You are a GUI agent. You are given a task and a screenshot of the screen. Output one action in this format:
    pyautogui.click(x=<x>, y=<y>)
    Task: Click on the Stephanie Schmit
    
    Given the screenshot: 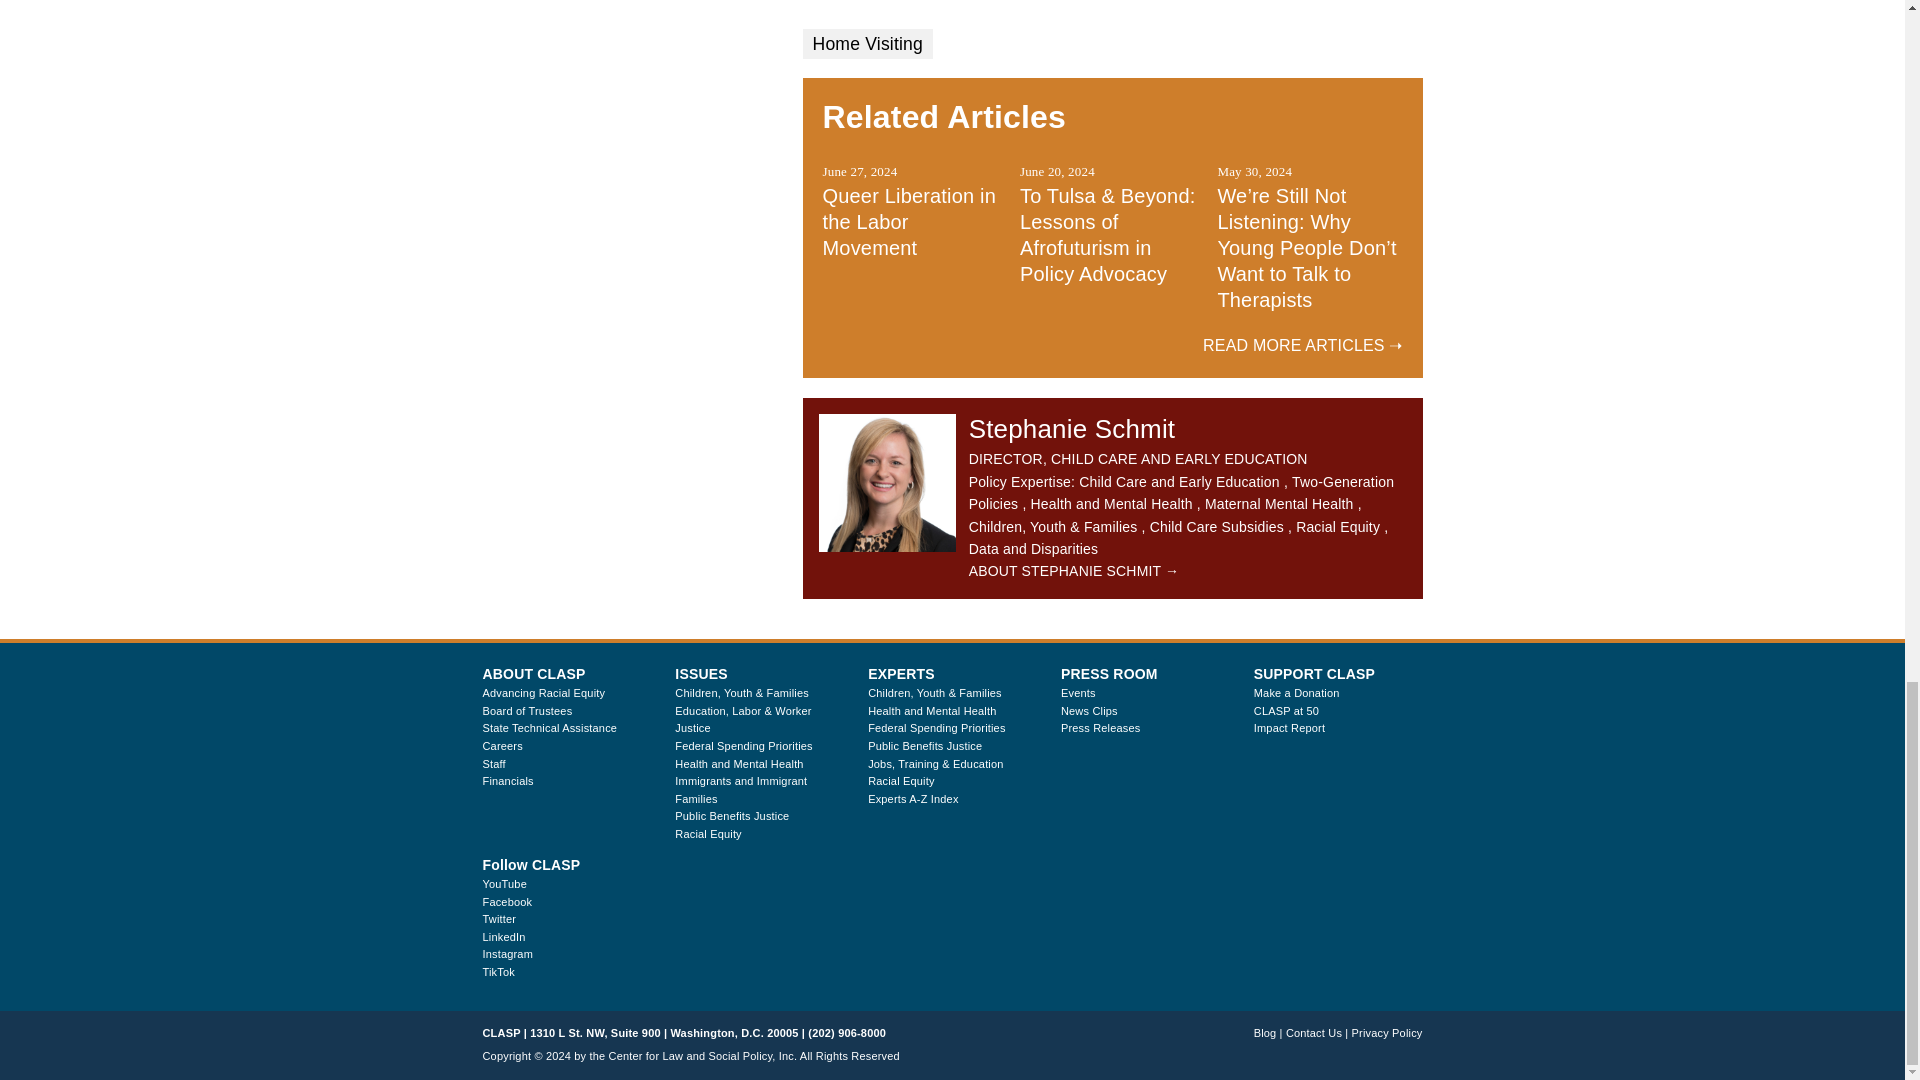 What is the action you would take?
    pyautogui.click(x=888, y=482)
    